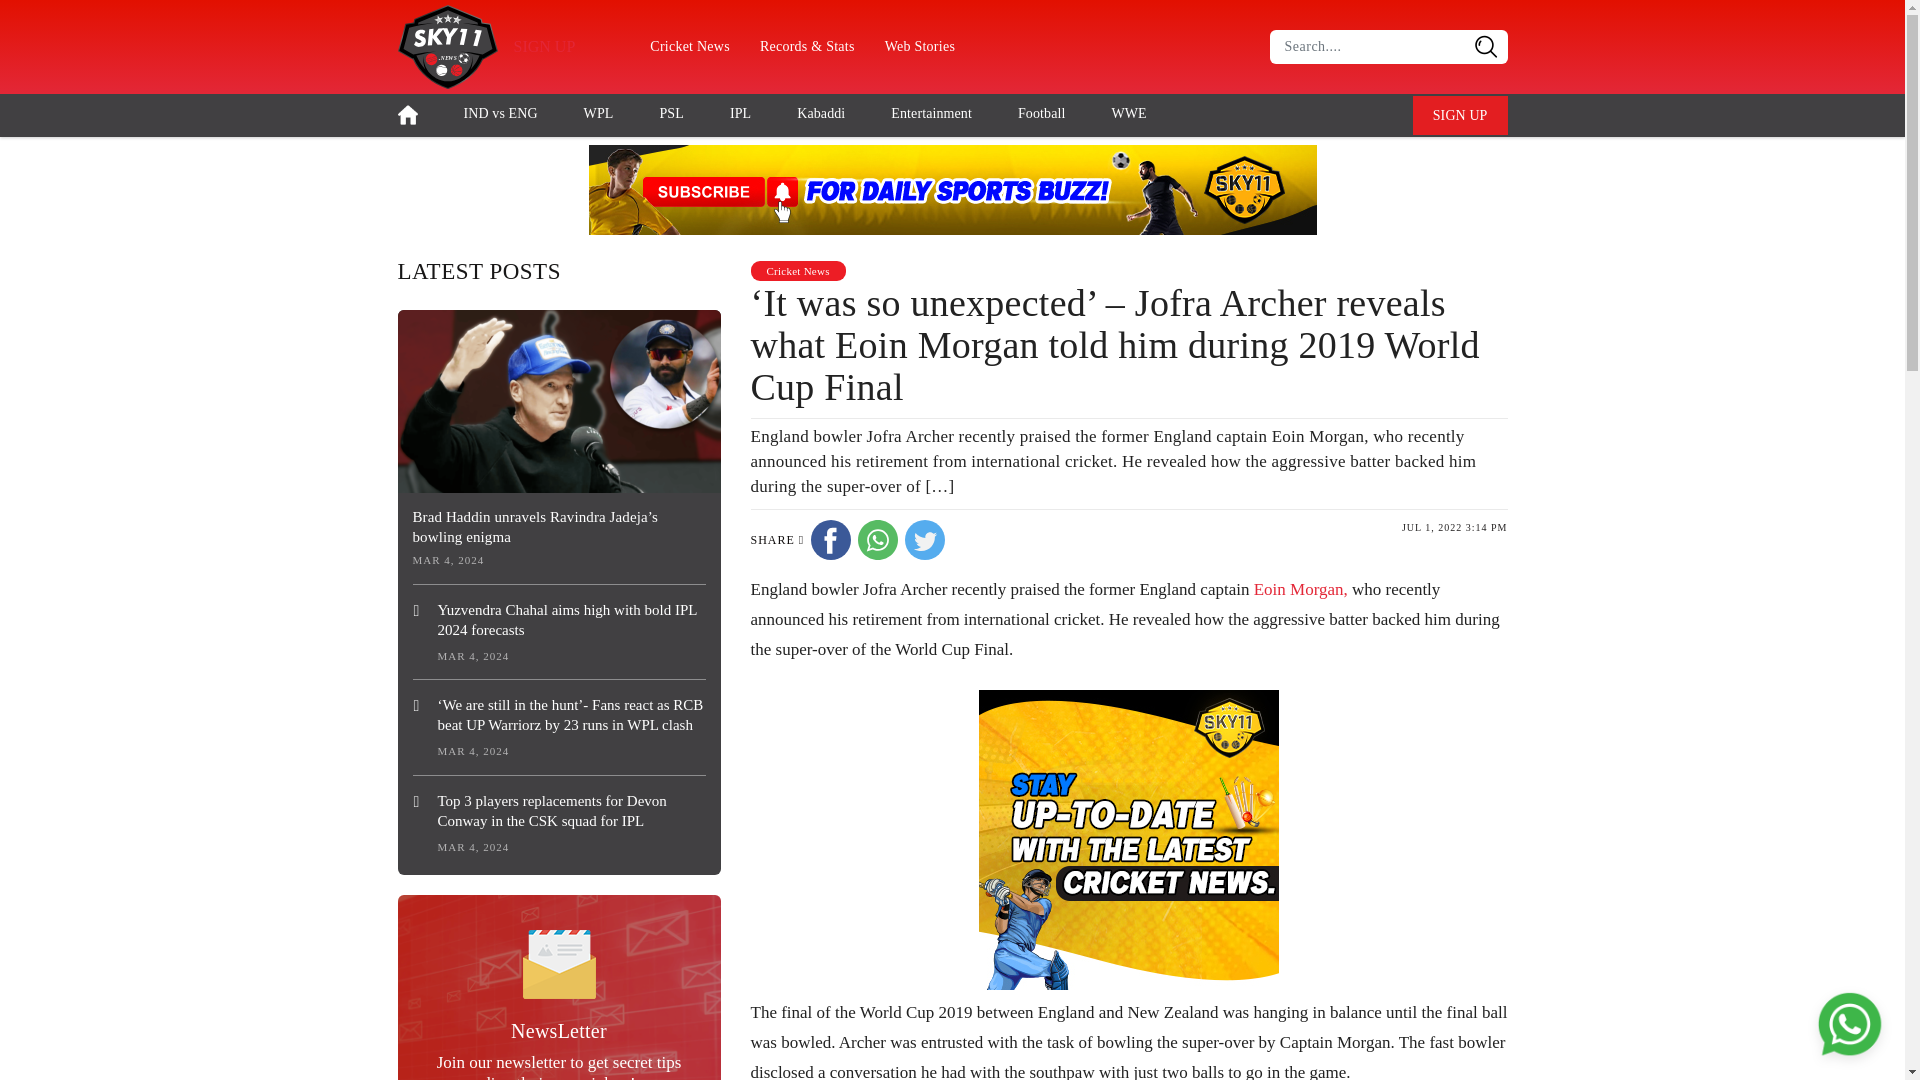  What do you see at coordinates (1460, 116) in the screenshot?
I see `SIGN UP` at bounding box center [1460, 116].